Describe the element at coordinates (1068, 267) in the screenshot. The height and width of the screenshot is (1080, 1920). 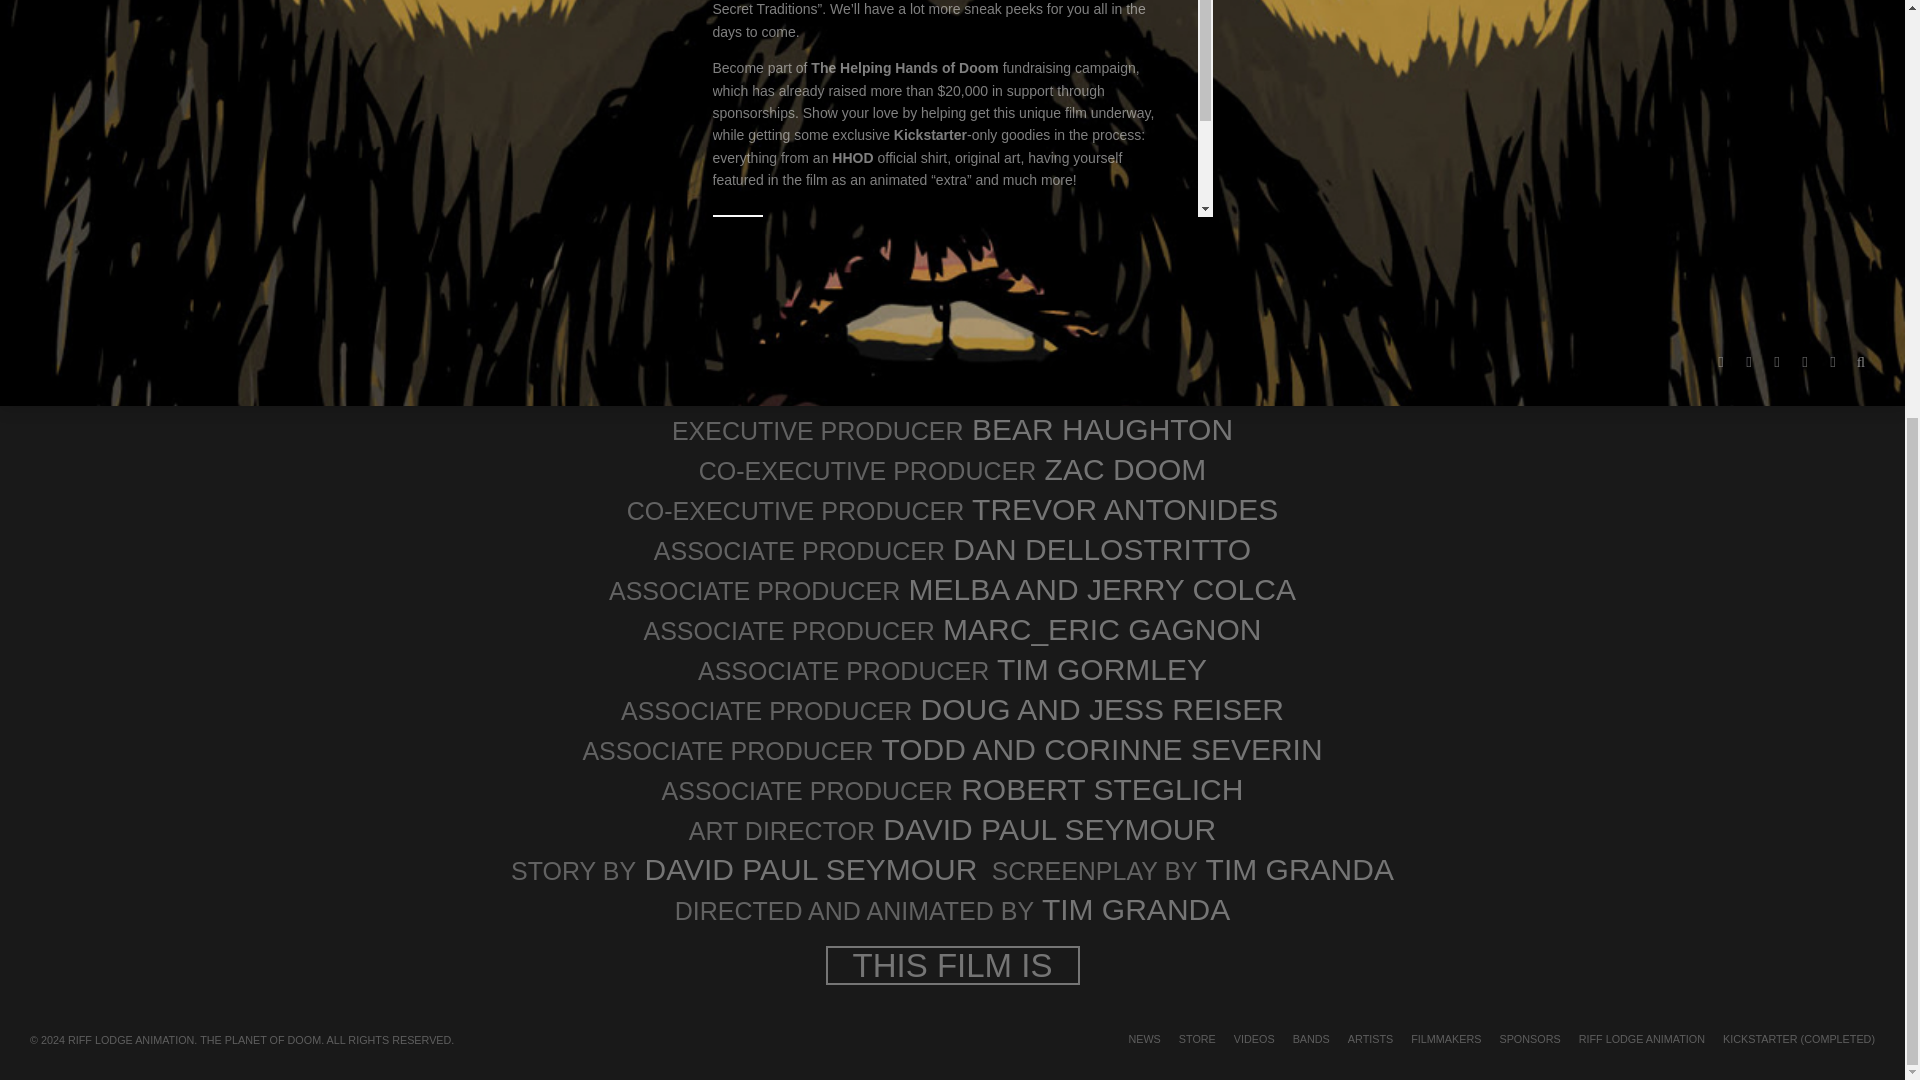
I see `DOOM METAL` at that location.